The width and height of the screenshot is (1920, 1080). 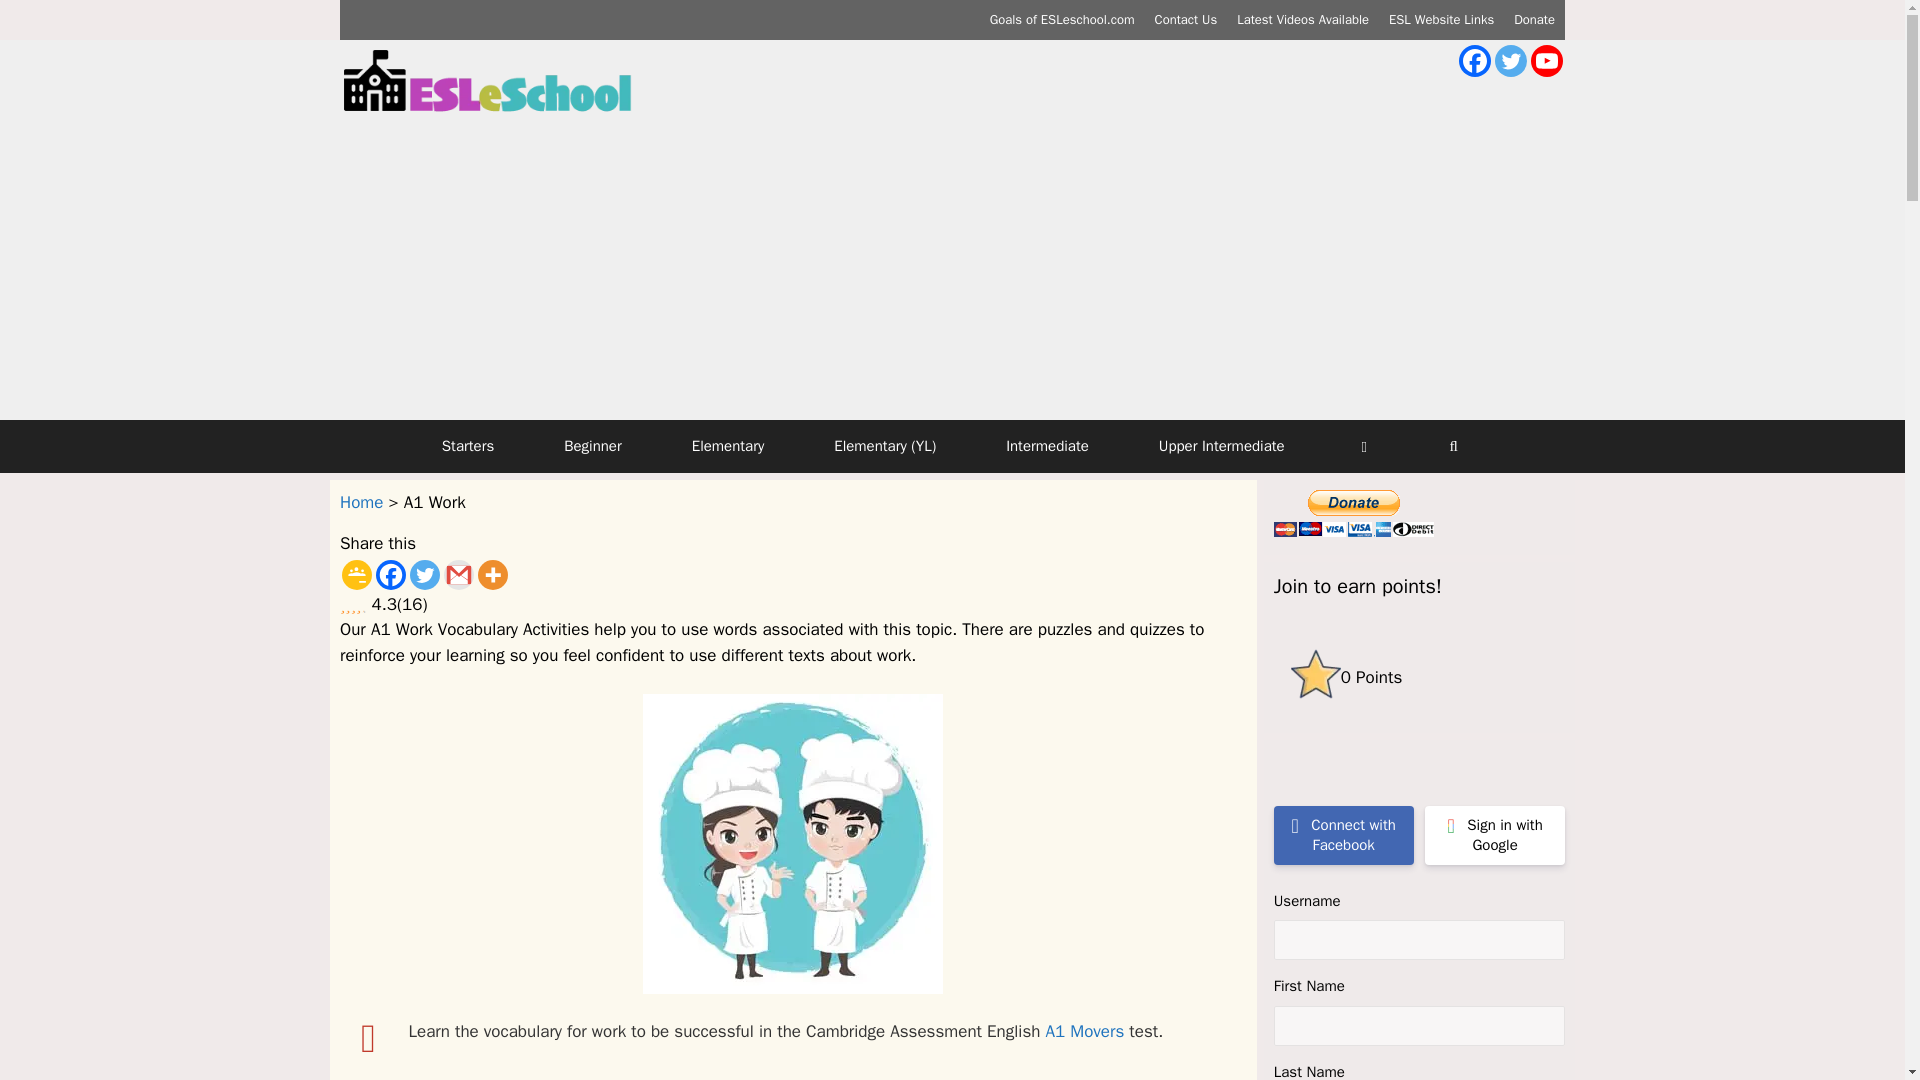 What do you see at coordinates (1546, 60) in the screenshot?
I see `Youtube Channel` at bounding box center [1546, 60].